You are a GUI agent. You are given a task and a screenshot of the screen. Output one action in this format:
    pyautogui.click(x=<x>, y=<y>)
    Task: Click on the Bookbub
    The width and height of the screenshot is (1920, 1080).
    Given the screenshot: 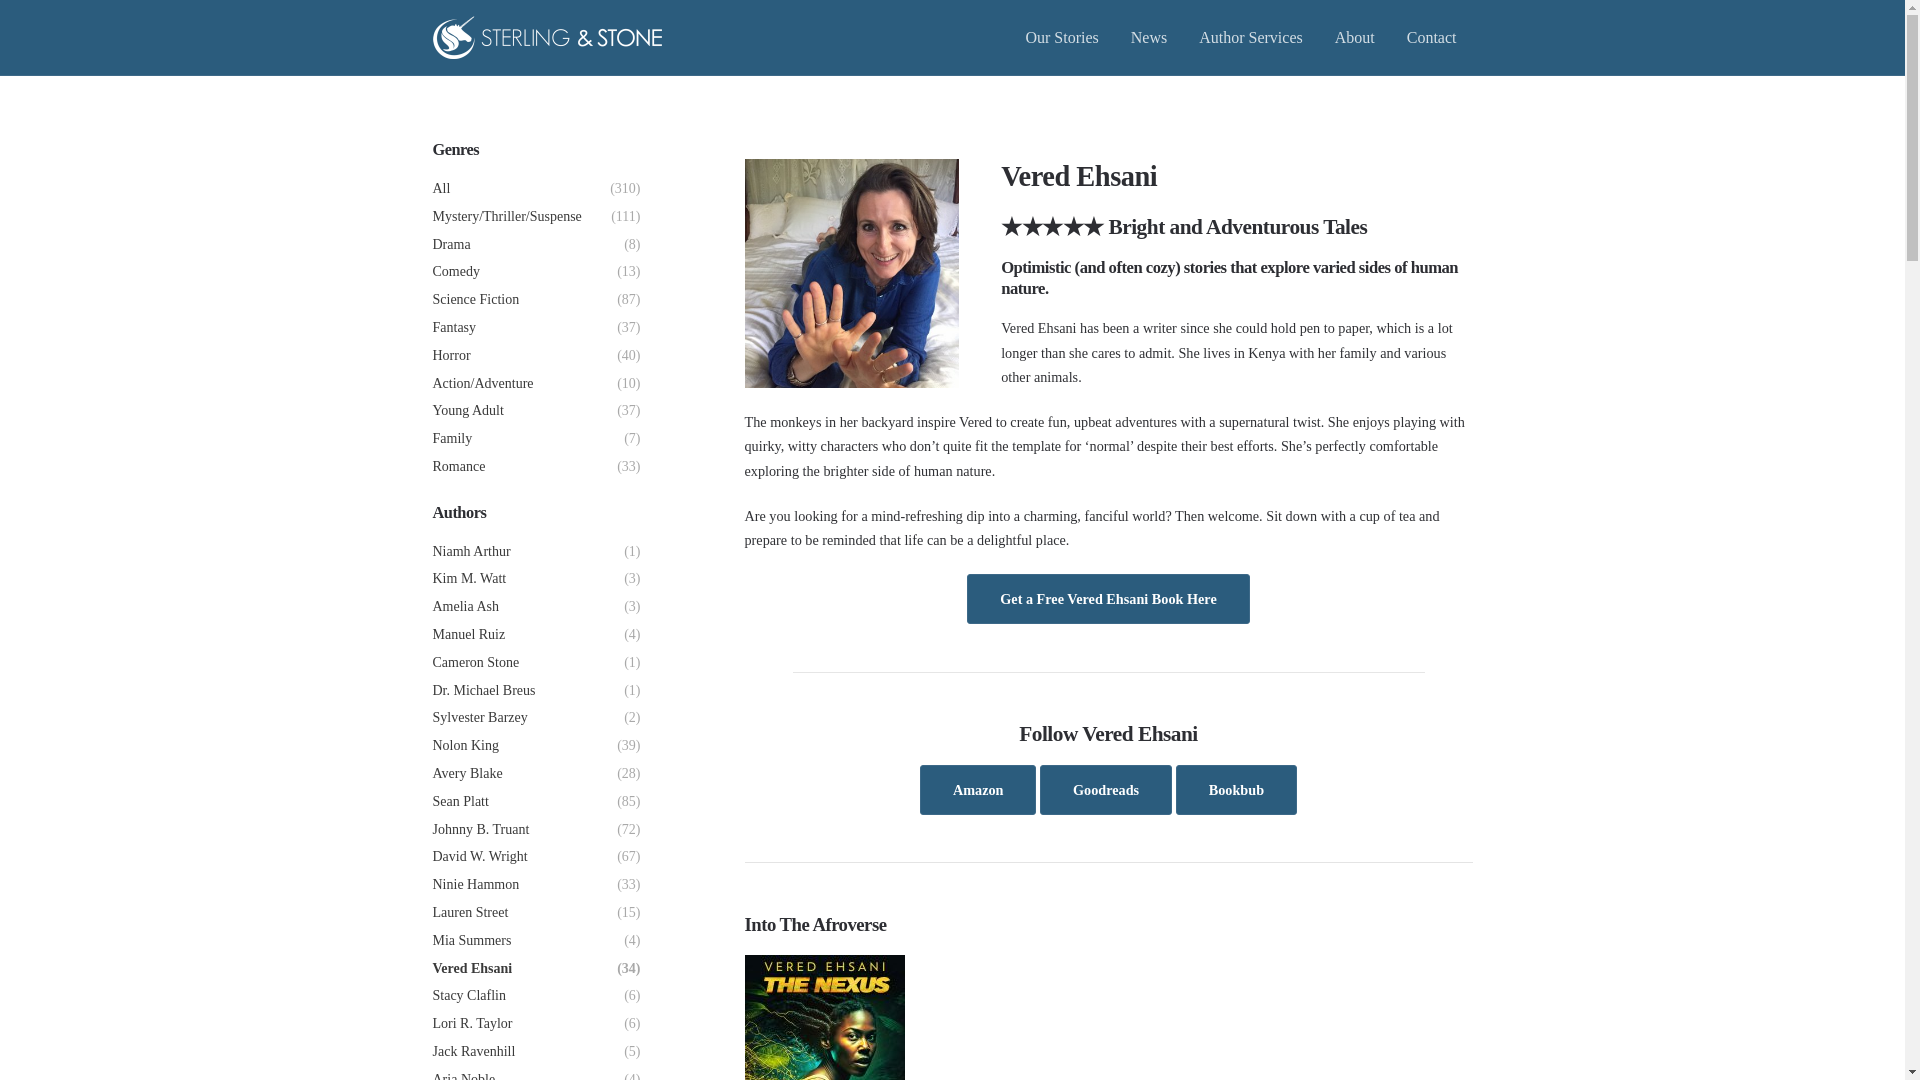 What is the action you would take?
    pyautogui.click(x=1236, y=790)
    